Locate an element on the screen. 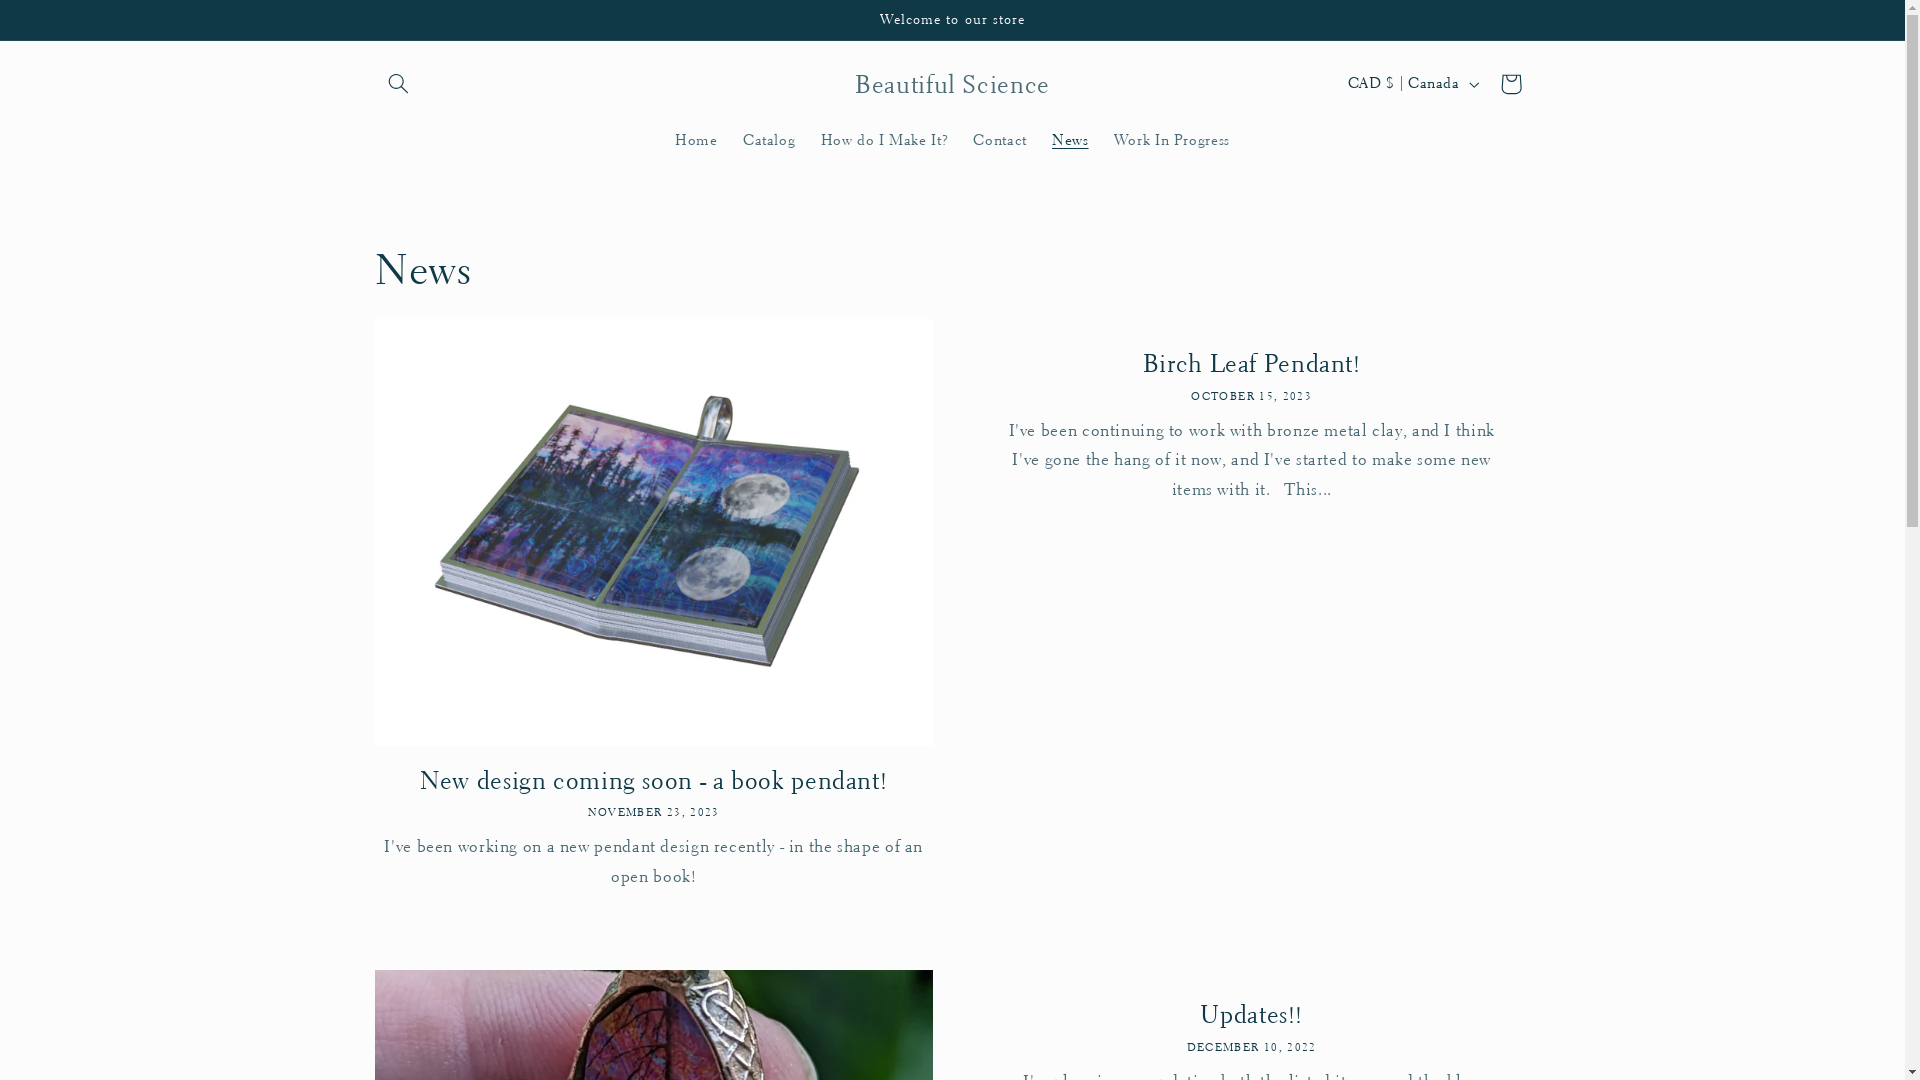  Work In Progress is located at coordinates (1172, 140).